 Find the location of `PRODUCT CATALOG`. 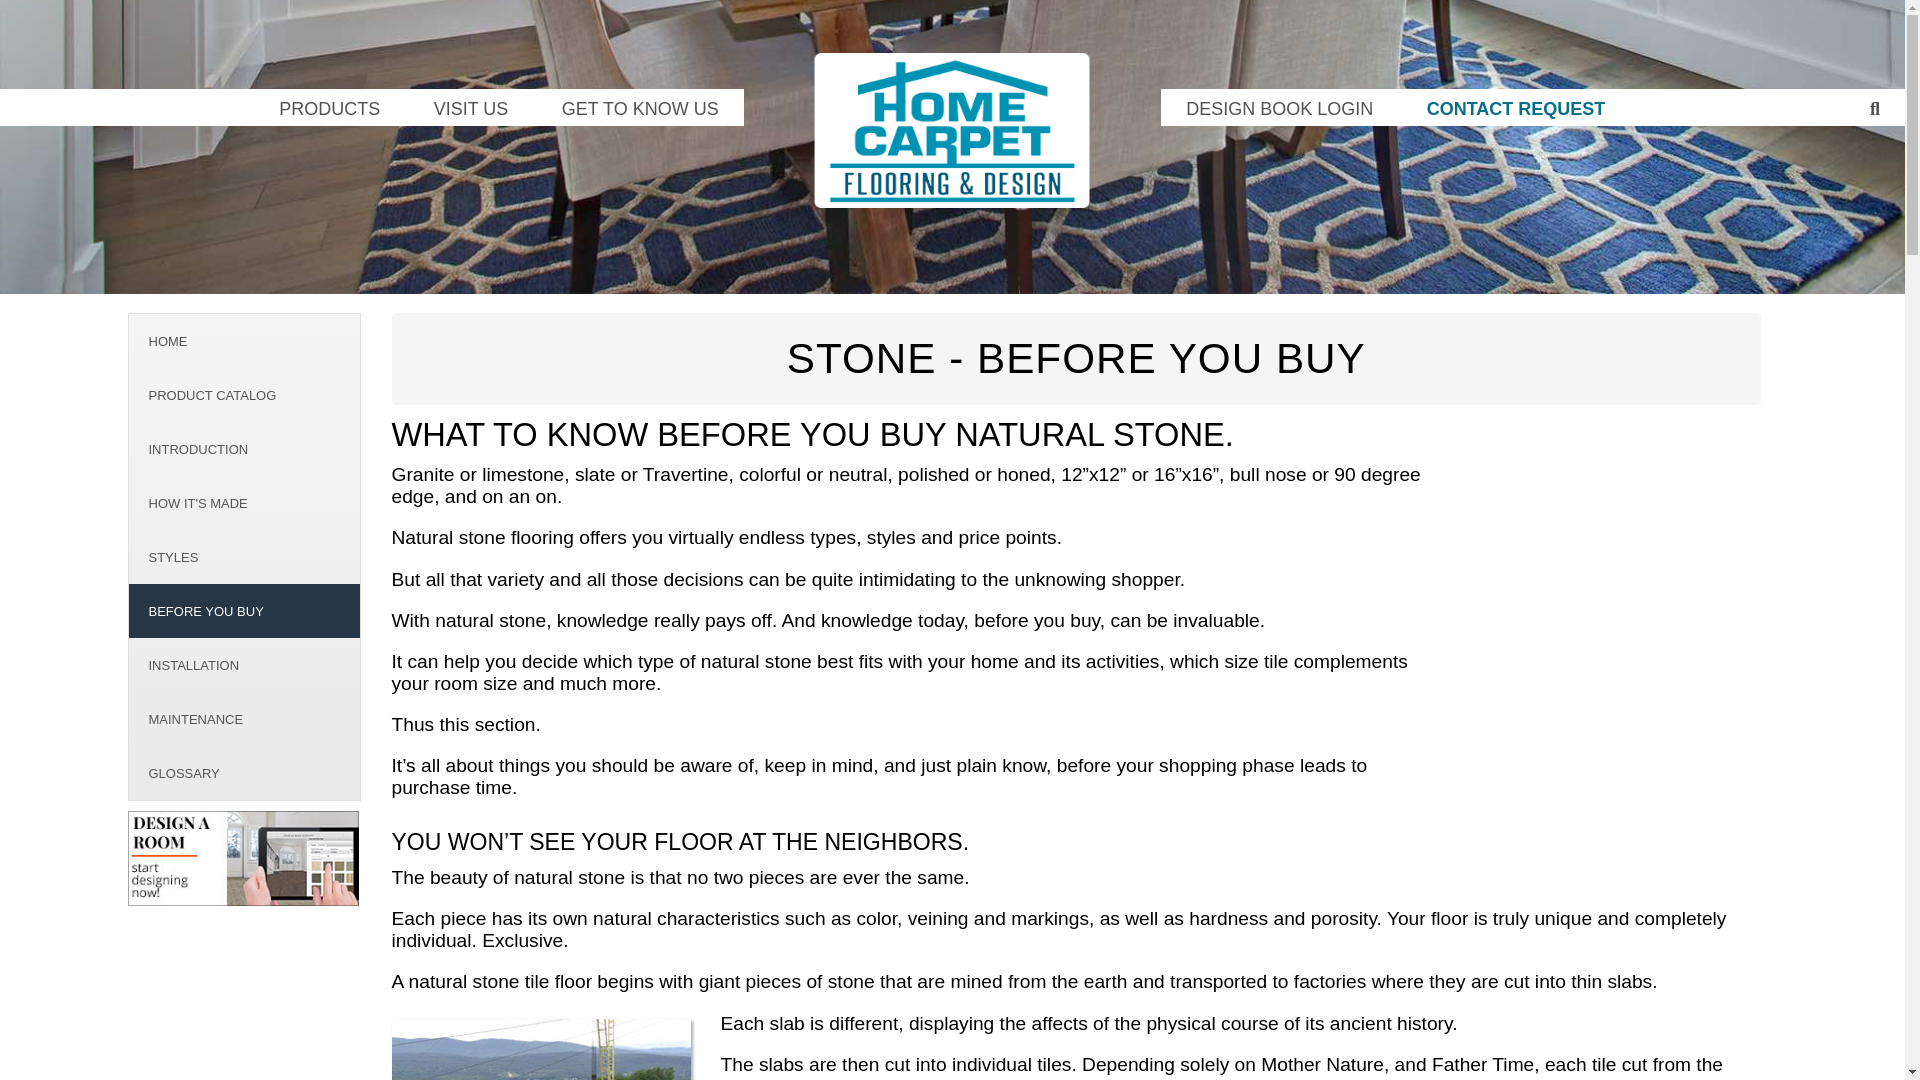

PRODUCT CATALOG is located at coordinates (244, 395).